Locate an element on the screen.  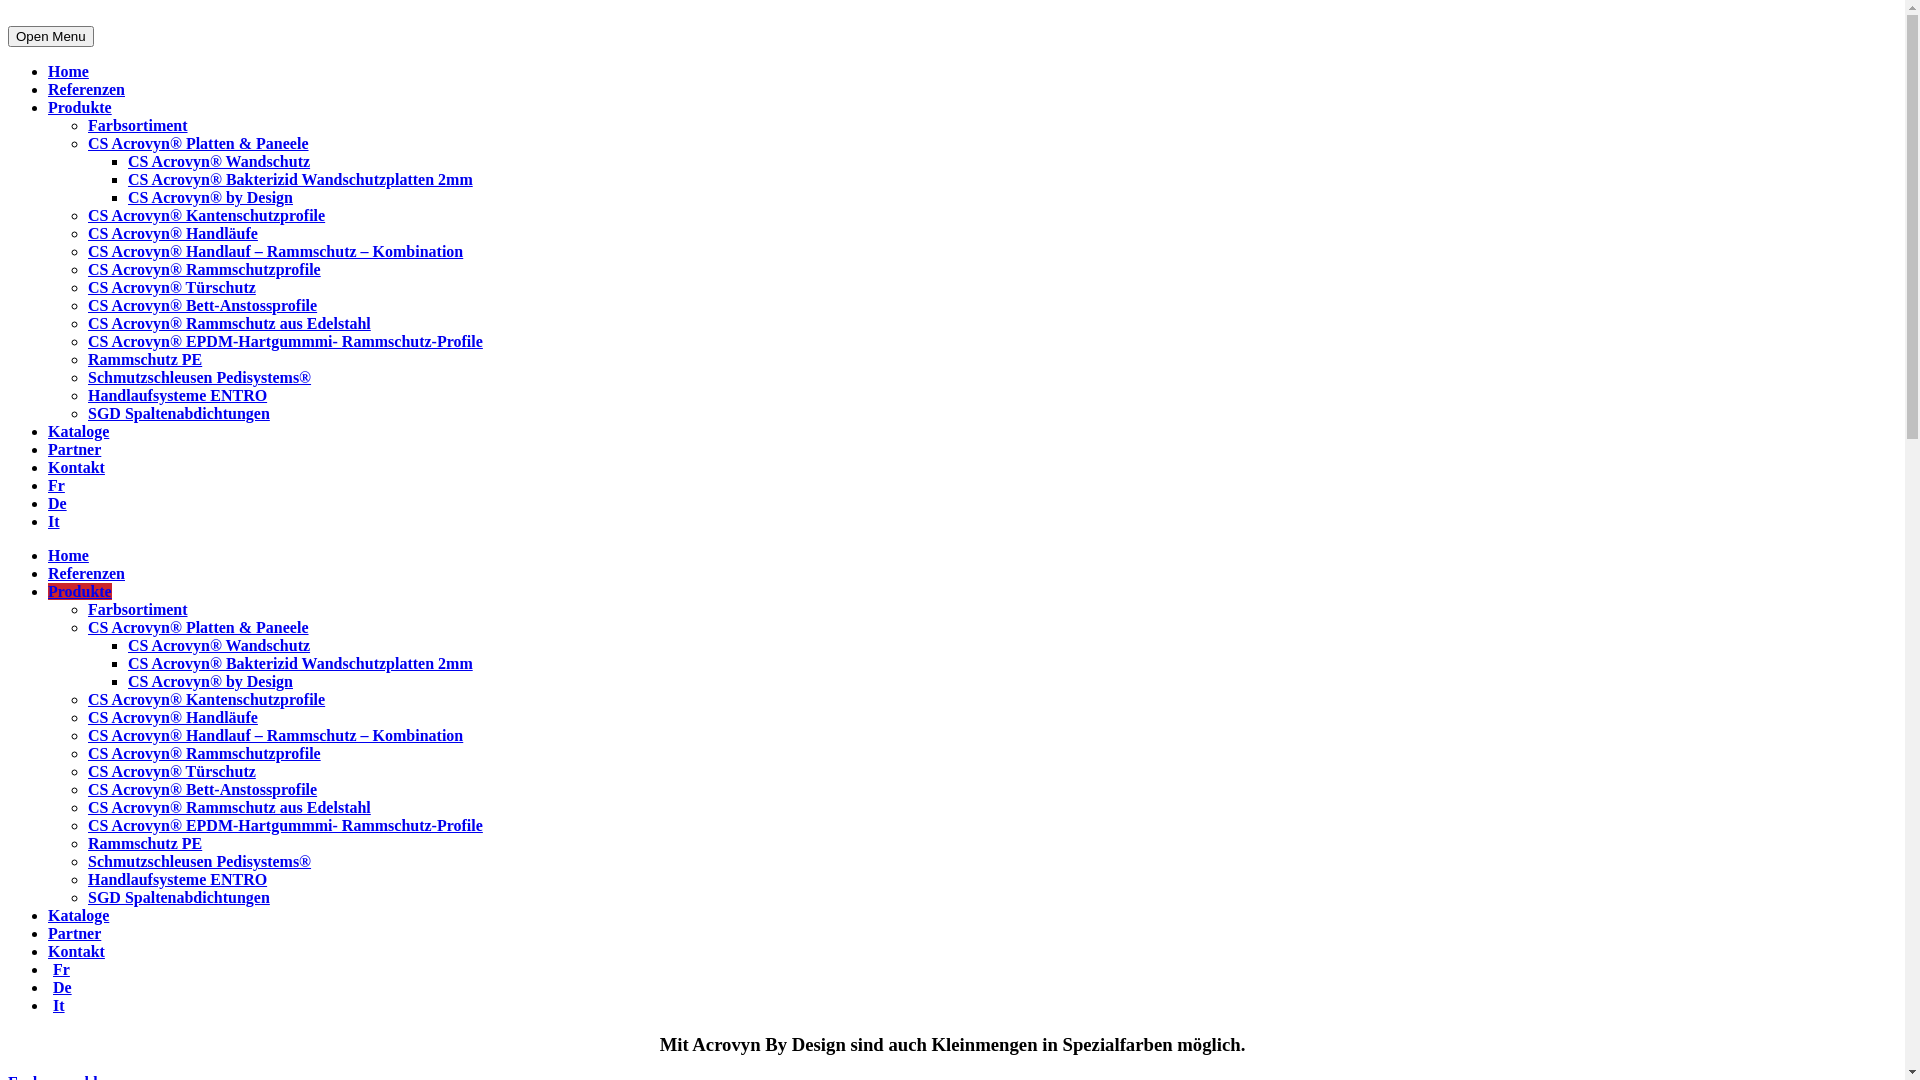
Kontakt is located at coordinates (76, 468).